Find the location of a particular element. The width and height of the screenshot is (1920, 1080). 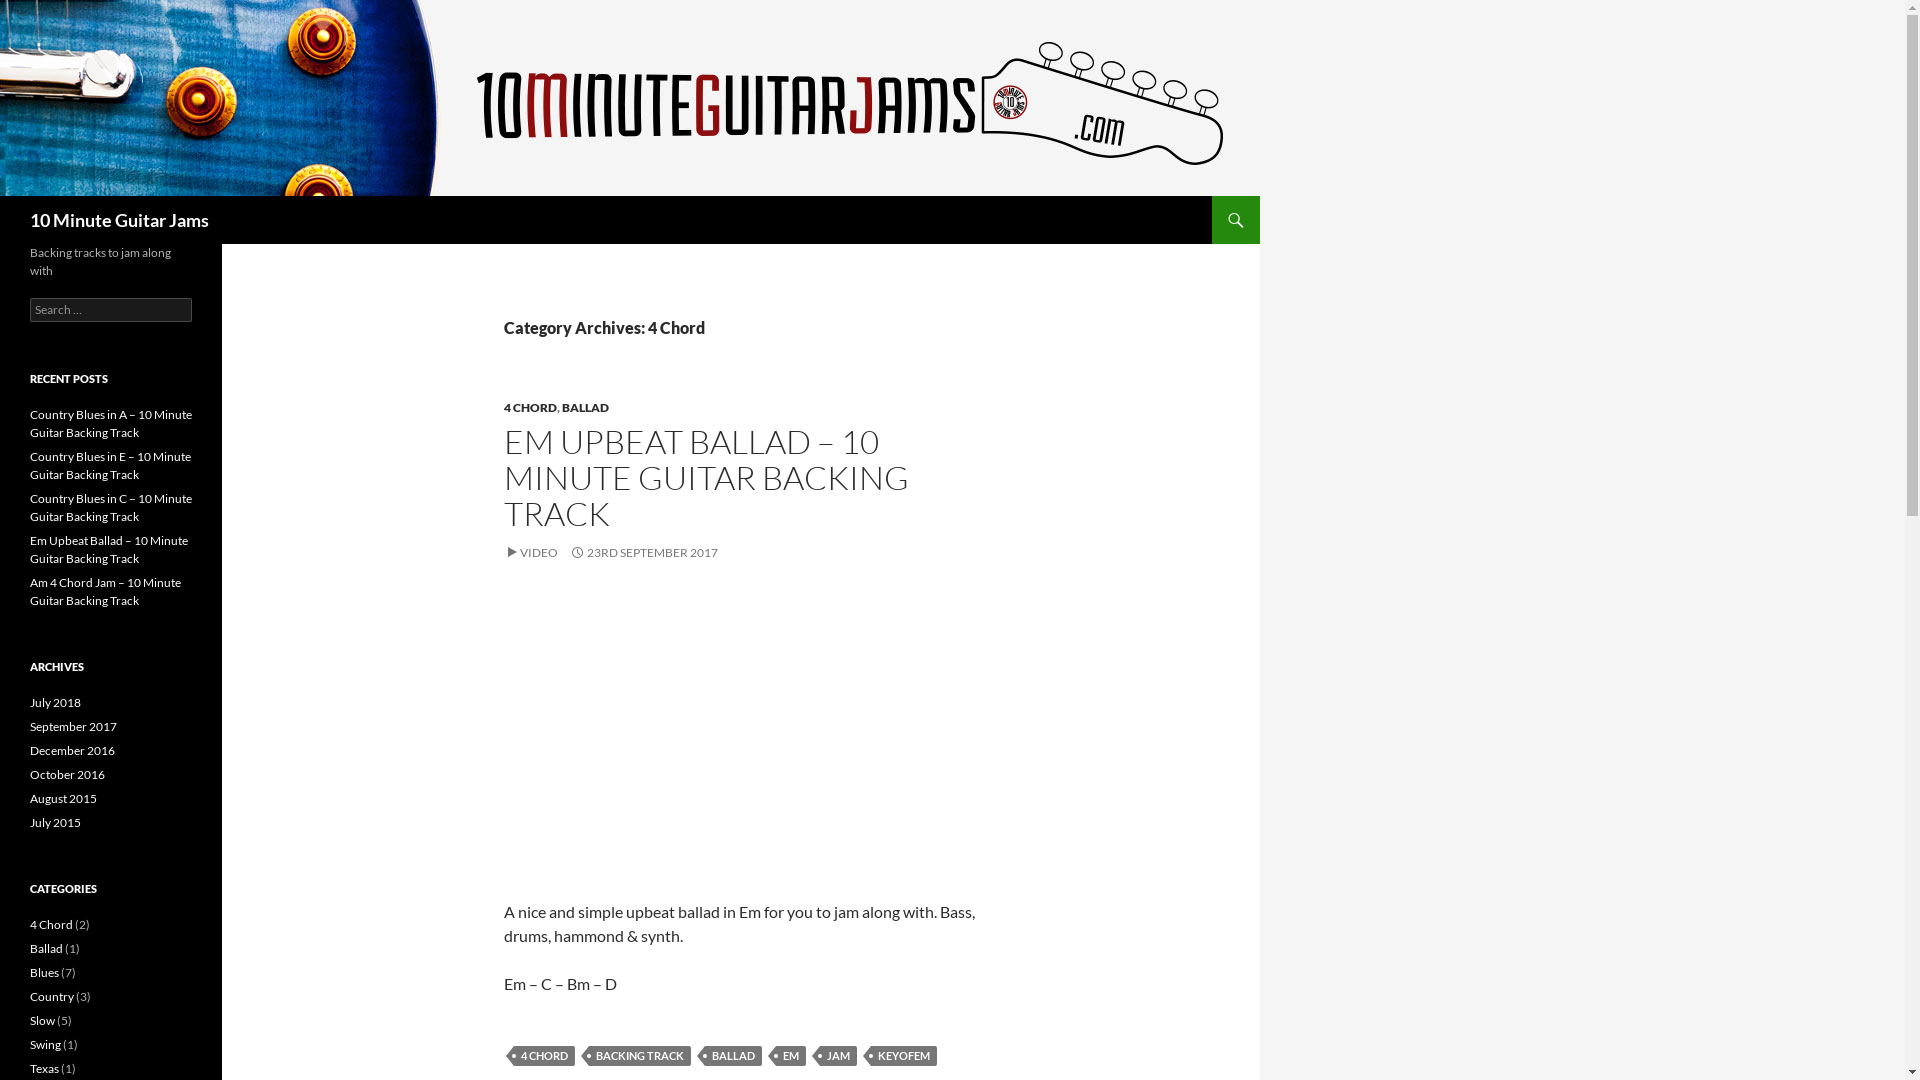

BALLAD is located at coordinates (586, 408).